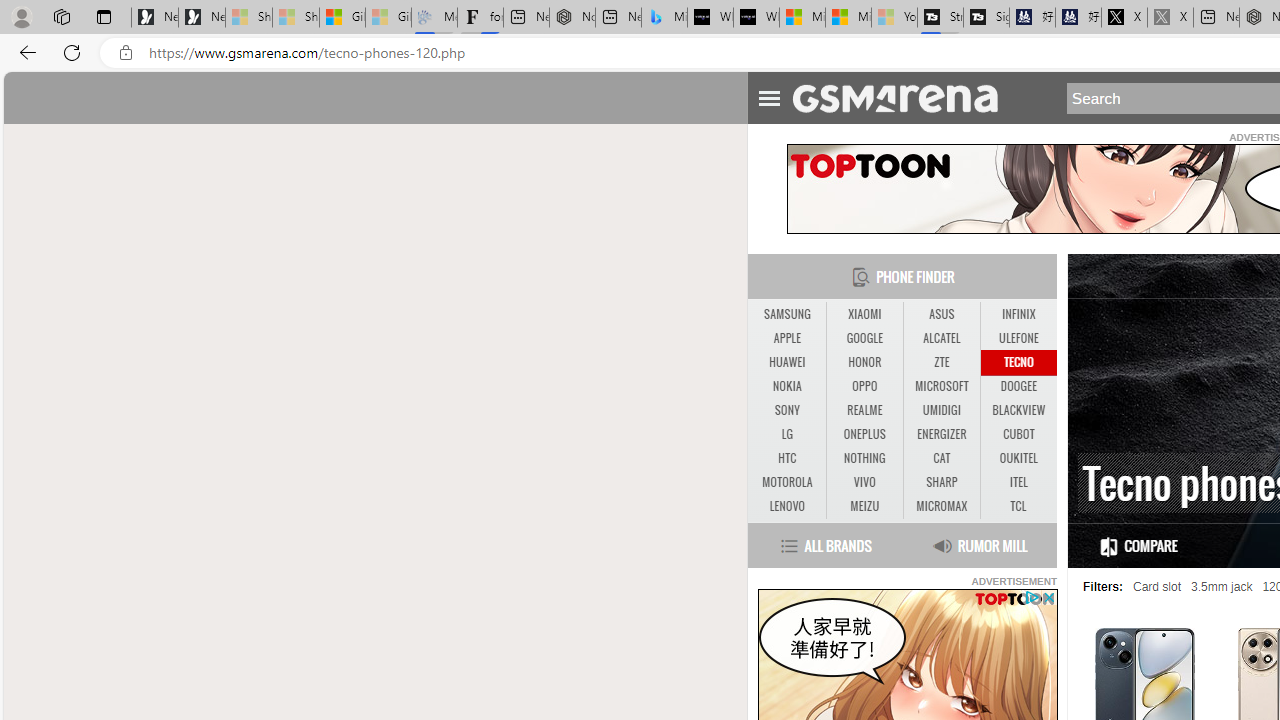  What do you see at coordinates (942, 339) in the screenshot?
I see `ALCATEL` at bounding box center [942, 339].